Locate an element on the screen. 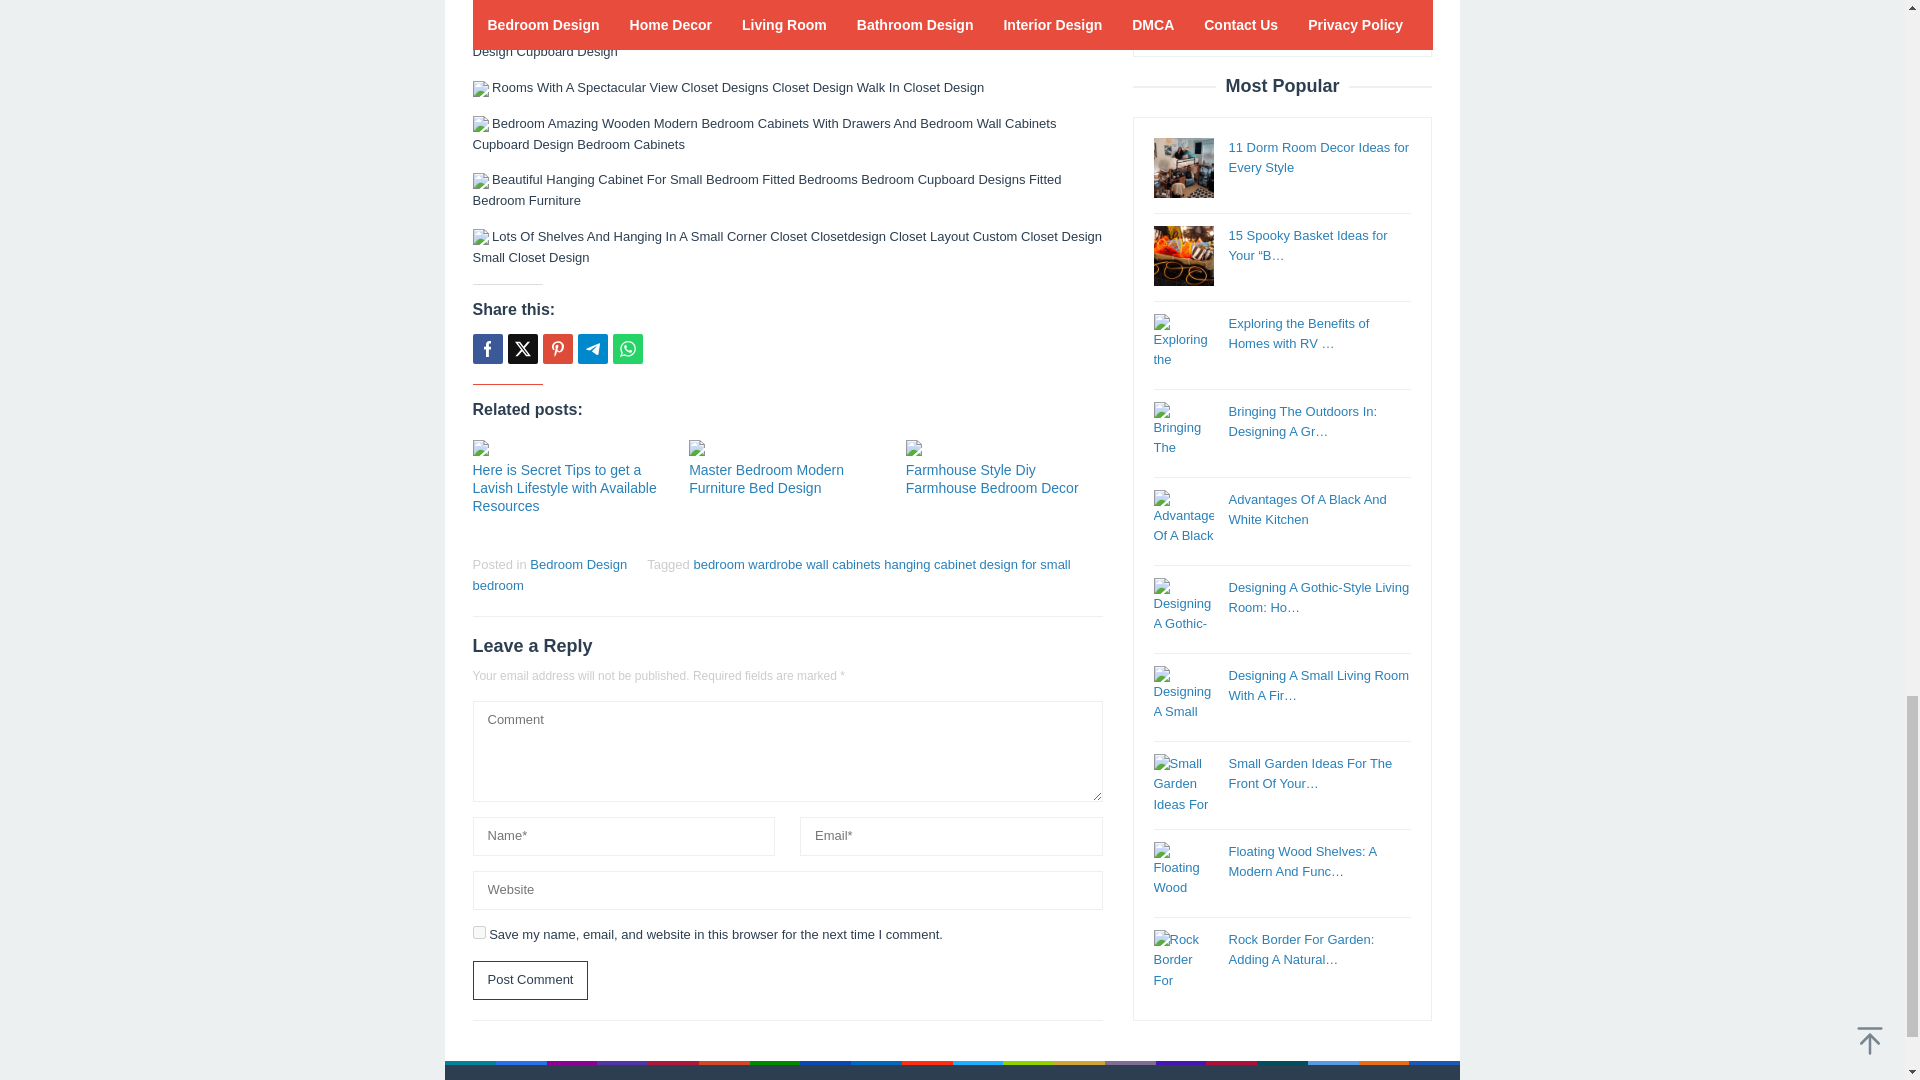 The height and width of the screenshot is (1080, 1920). Permalink to: Master Bedroom Modern Furniture Bed Design is located at coordinates (787, 447).